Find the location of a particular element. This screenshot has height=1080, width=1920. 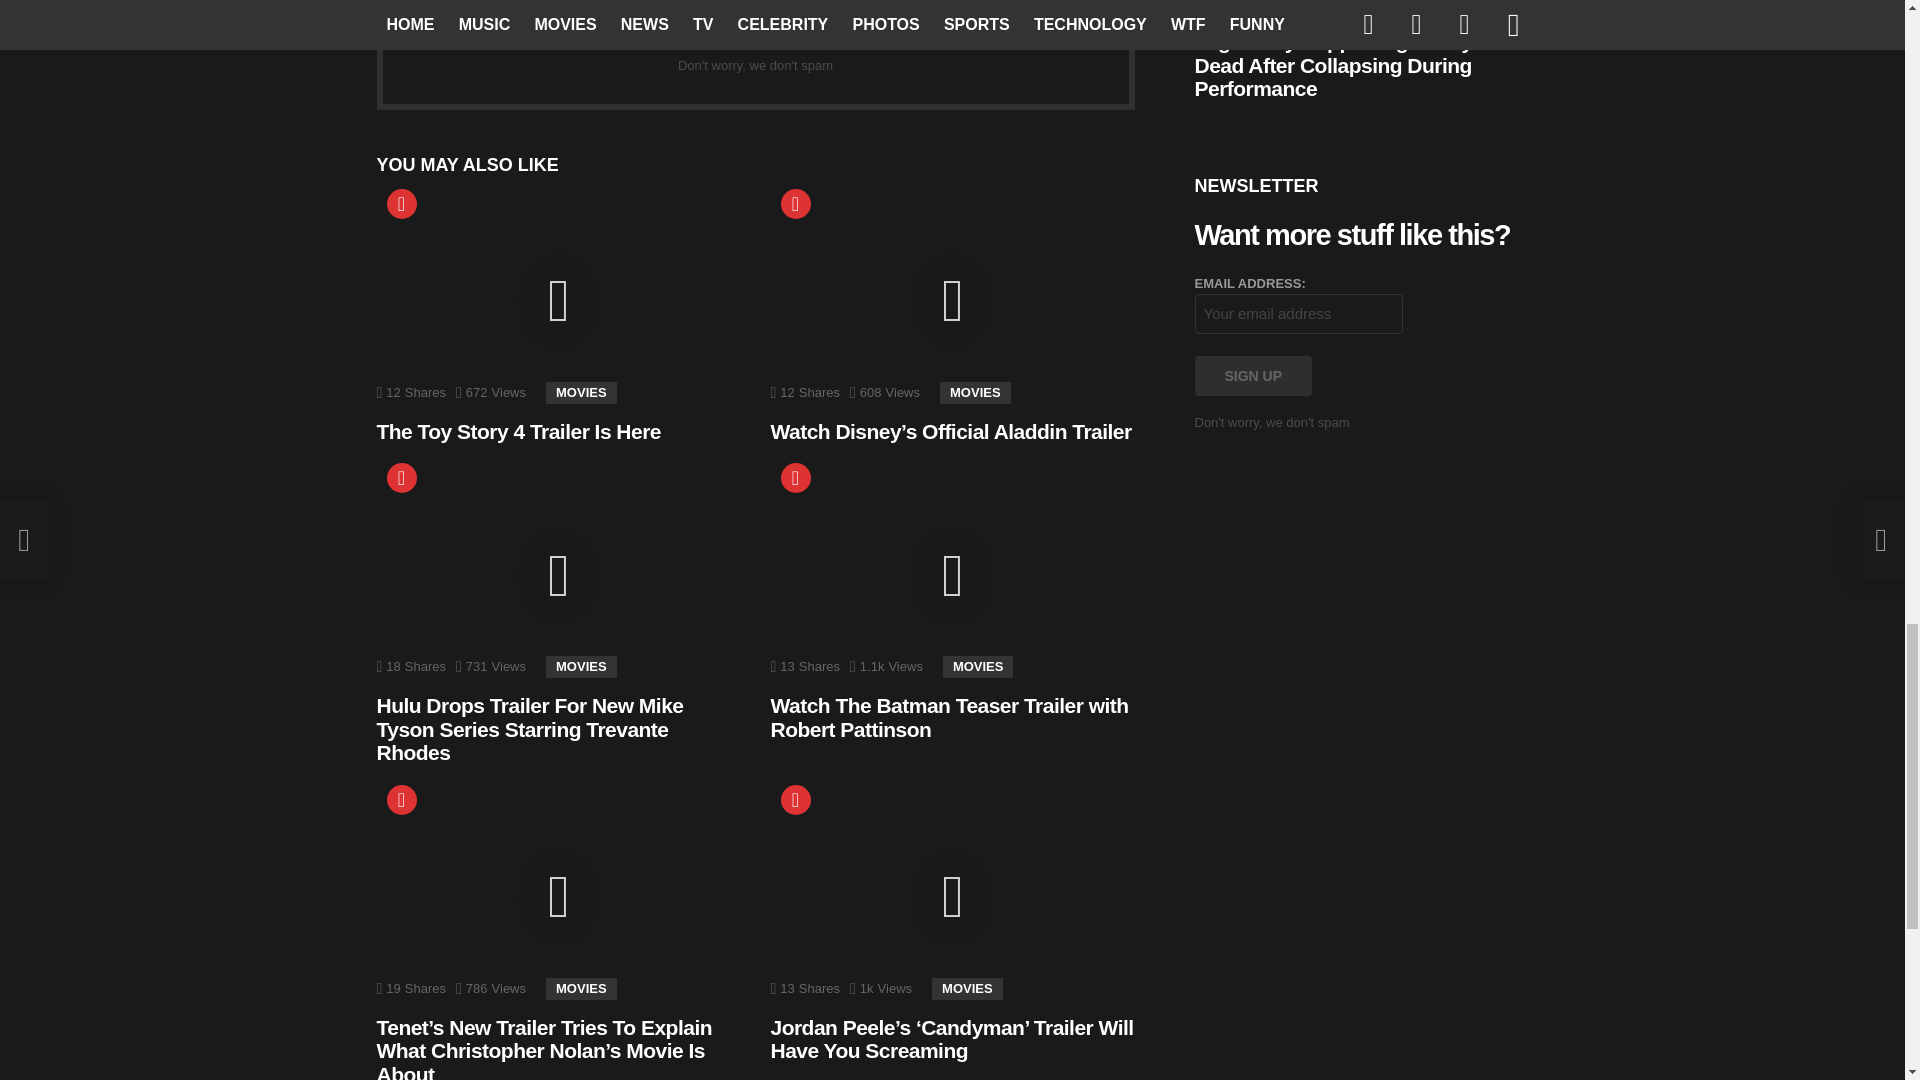

Hot is located at coordinates (400, 800).